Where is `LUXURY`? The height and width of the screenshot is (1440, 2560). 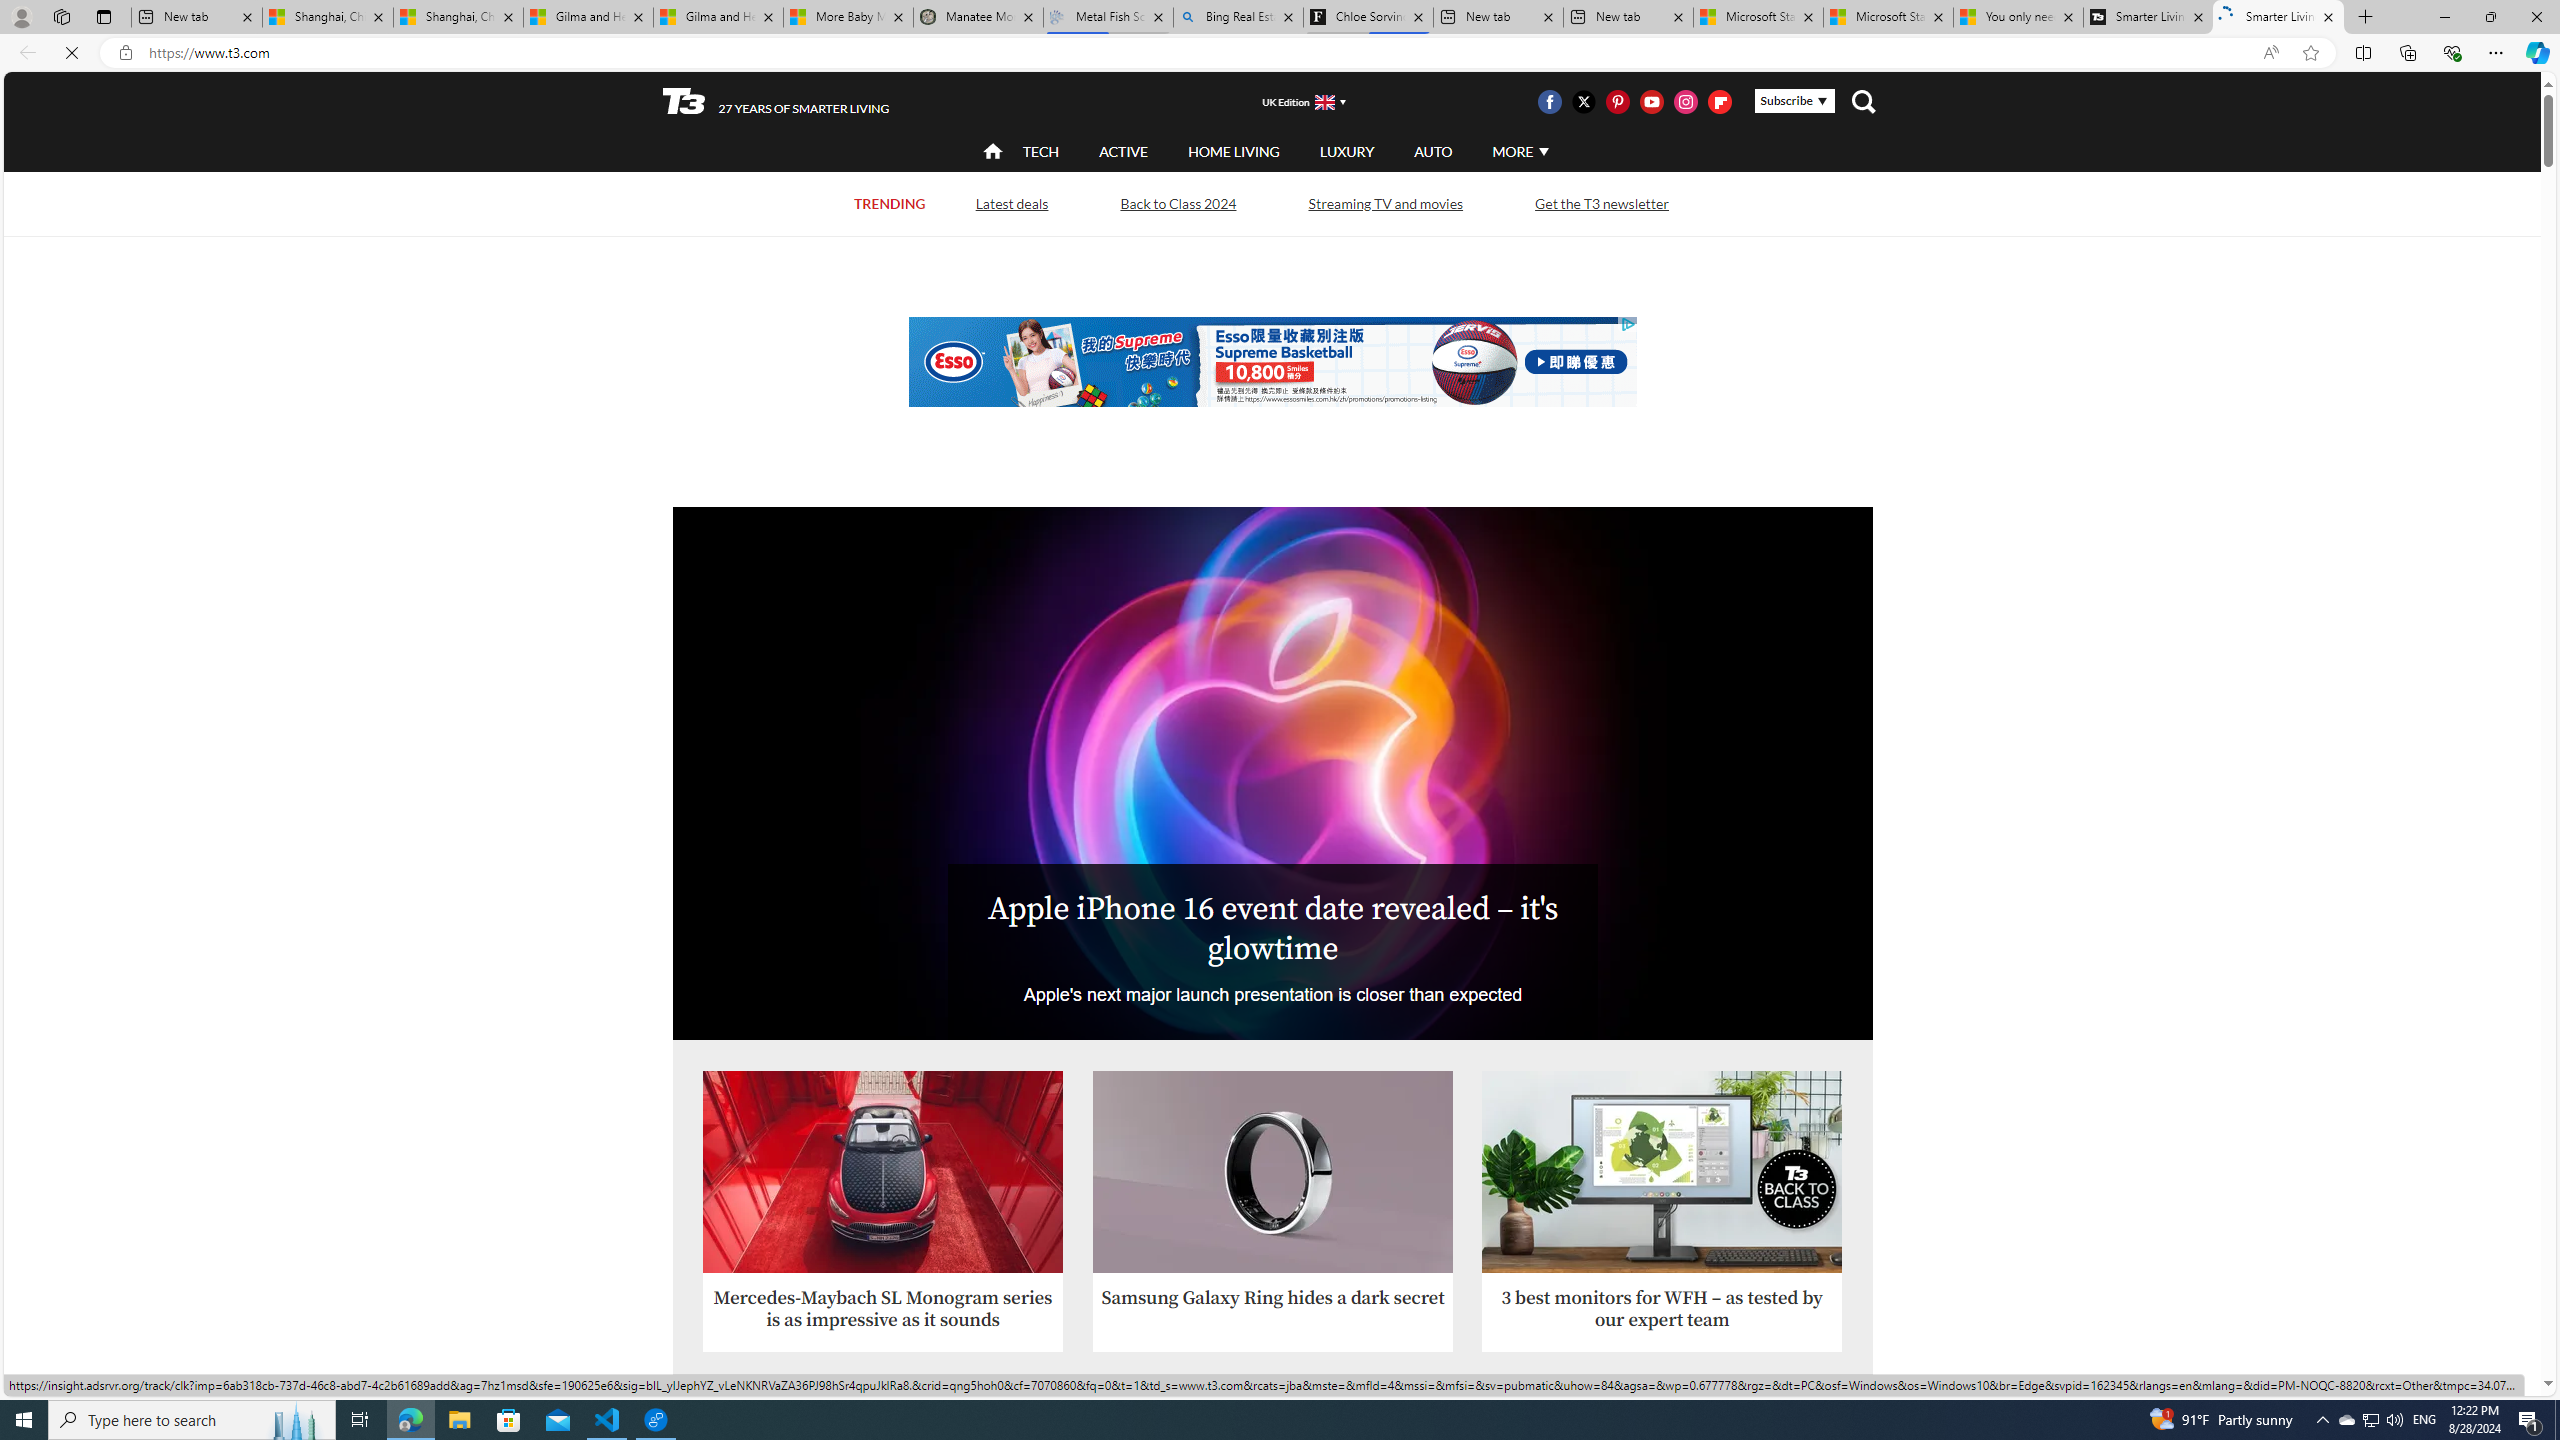
LUXURY is located at coordinates (1346, 150).